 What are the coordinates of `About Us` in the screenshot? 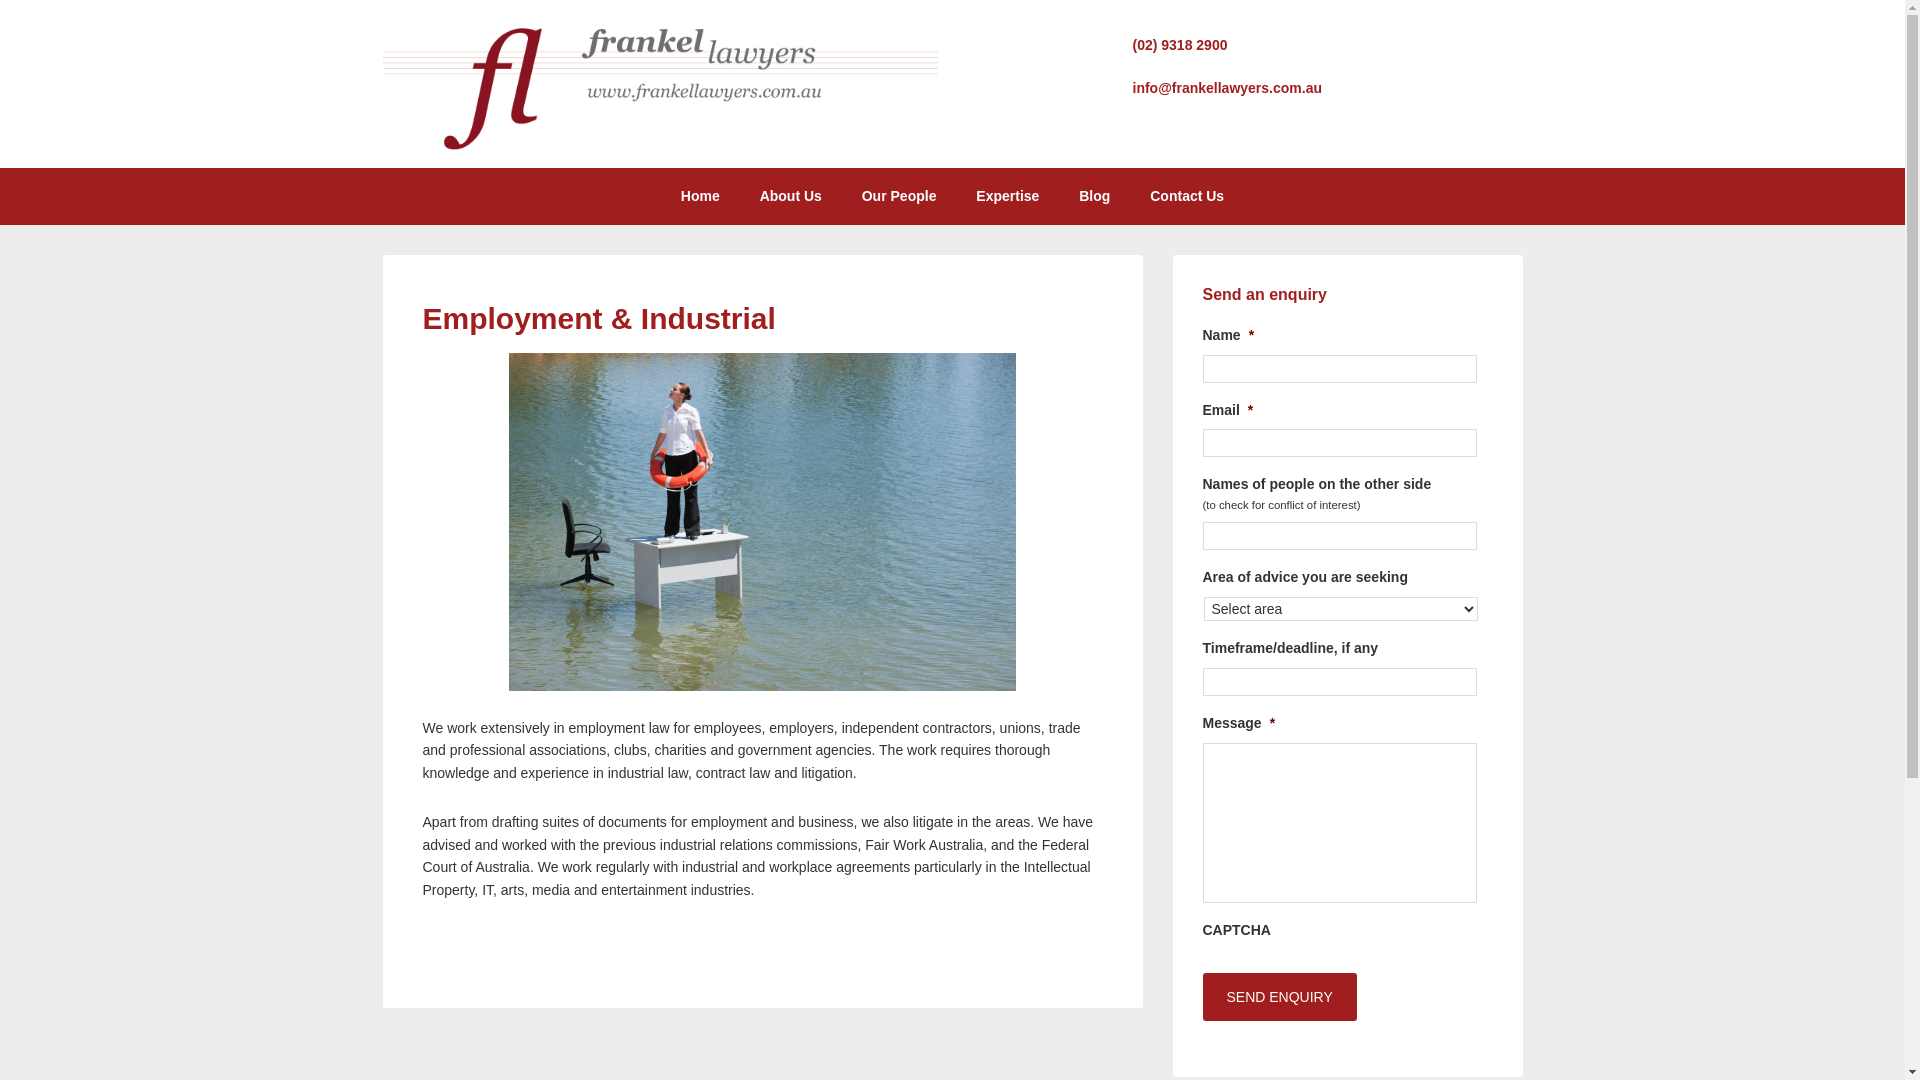 It's located at (791, 196).